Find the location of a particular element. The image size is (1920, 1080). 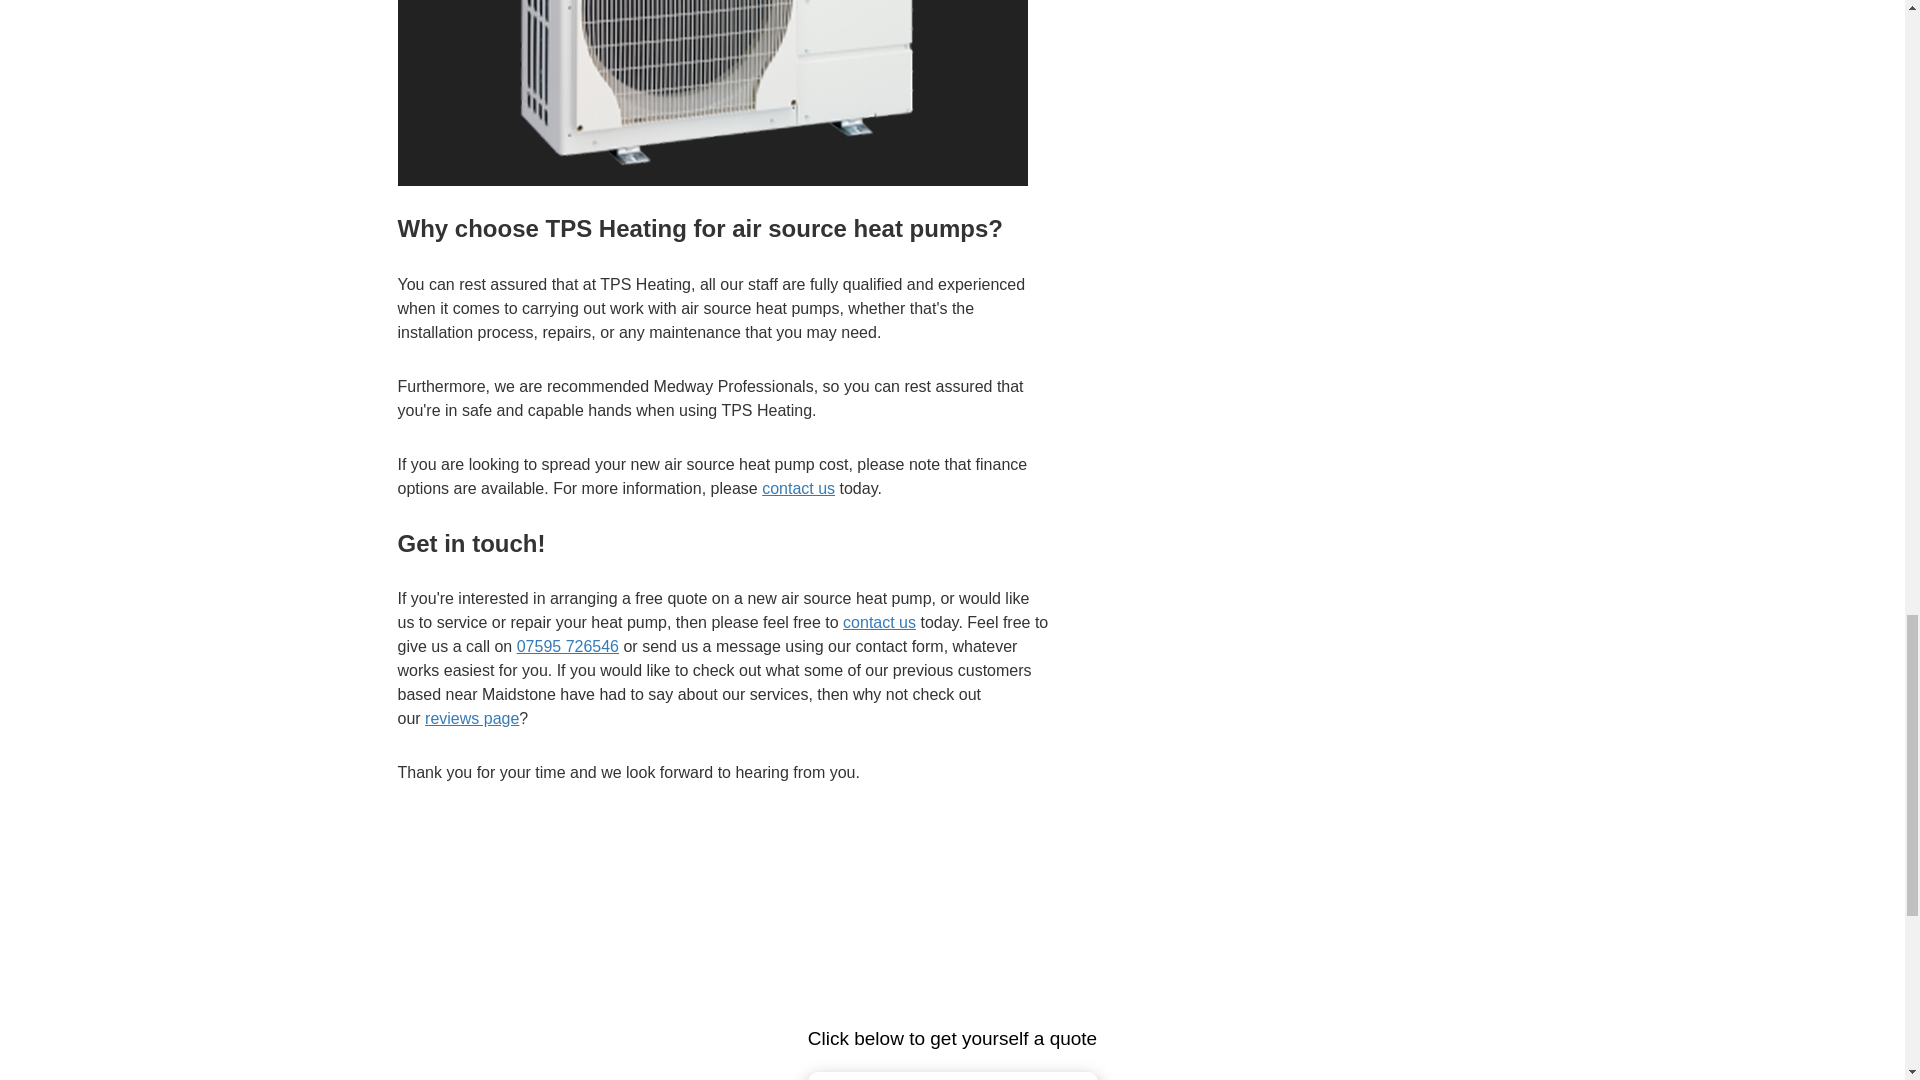

contact us is located at coordinates (798, 488).